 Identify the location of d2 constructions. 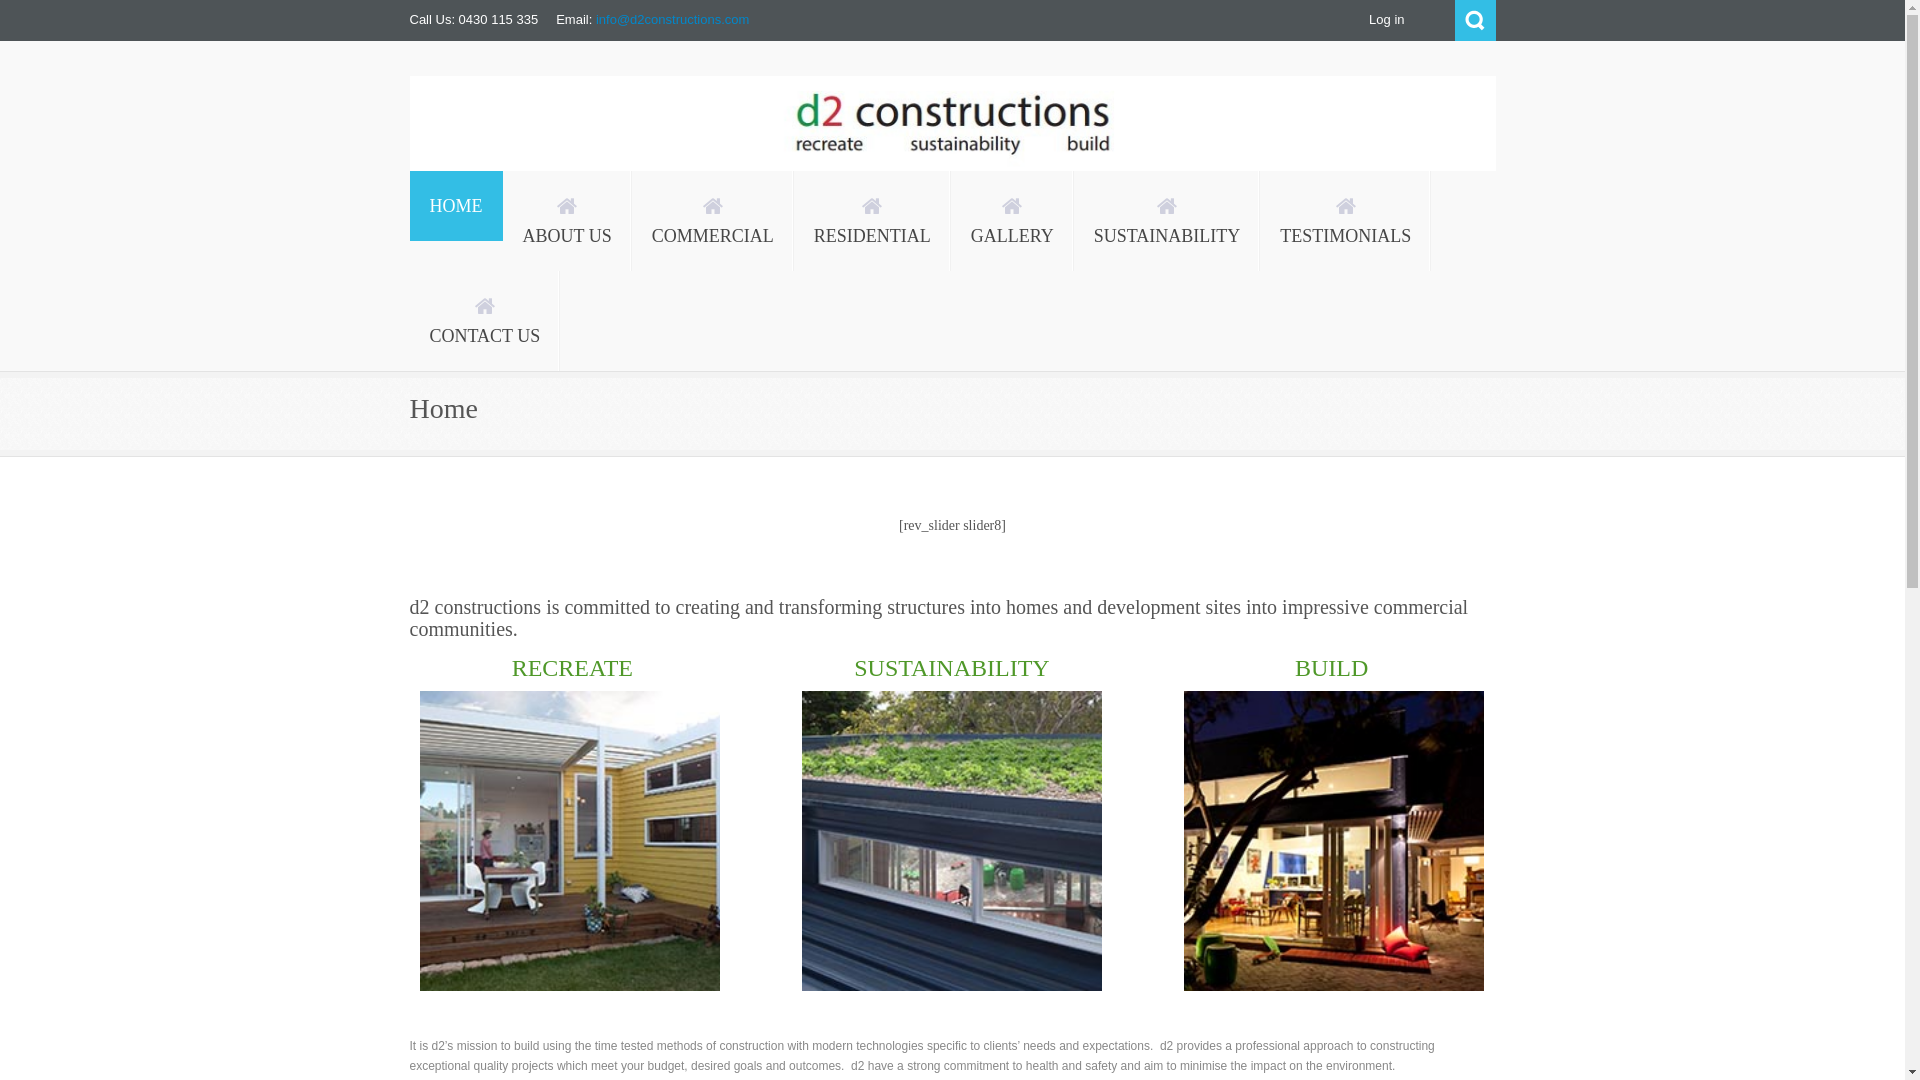
(516, 188).